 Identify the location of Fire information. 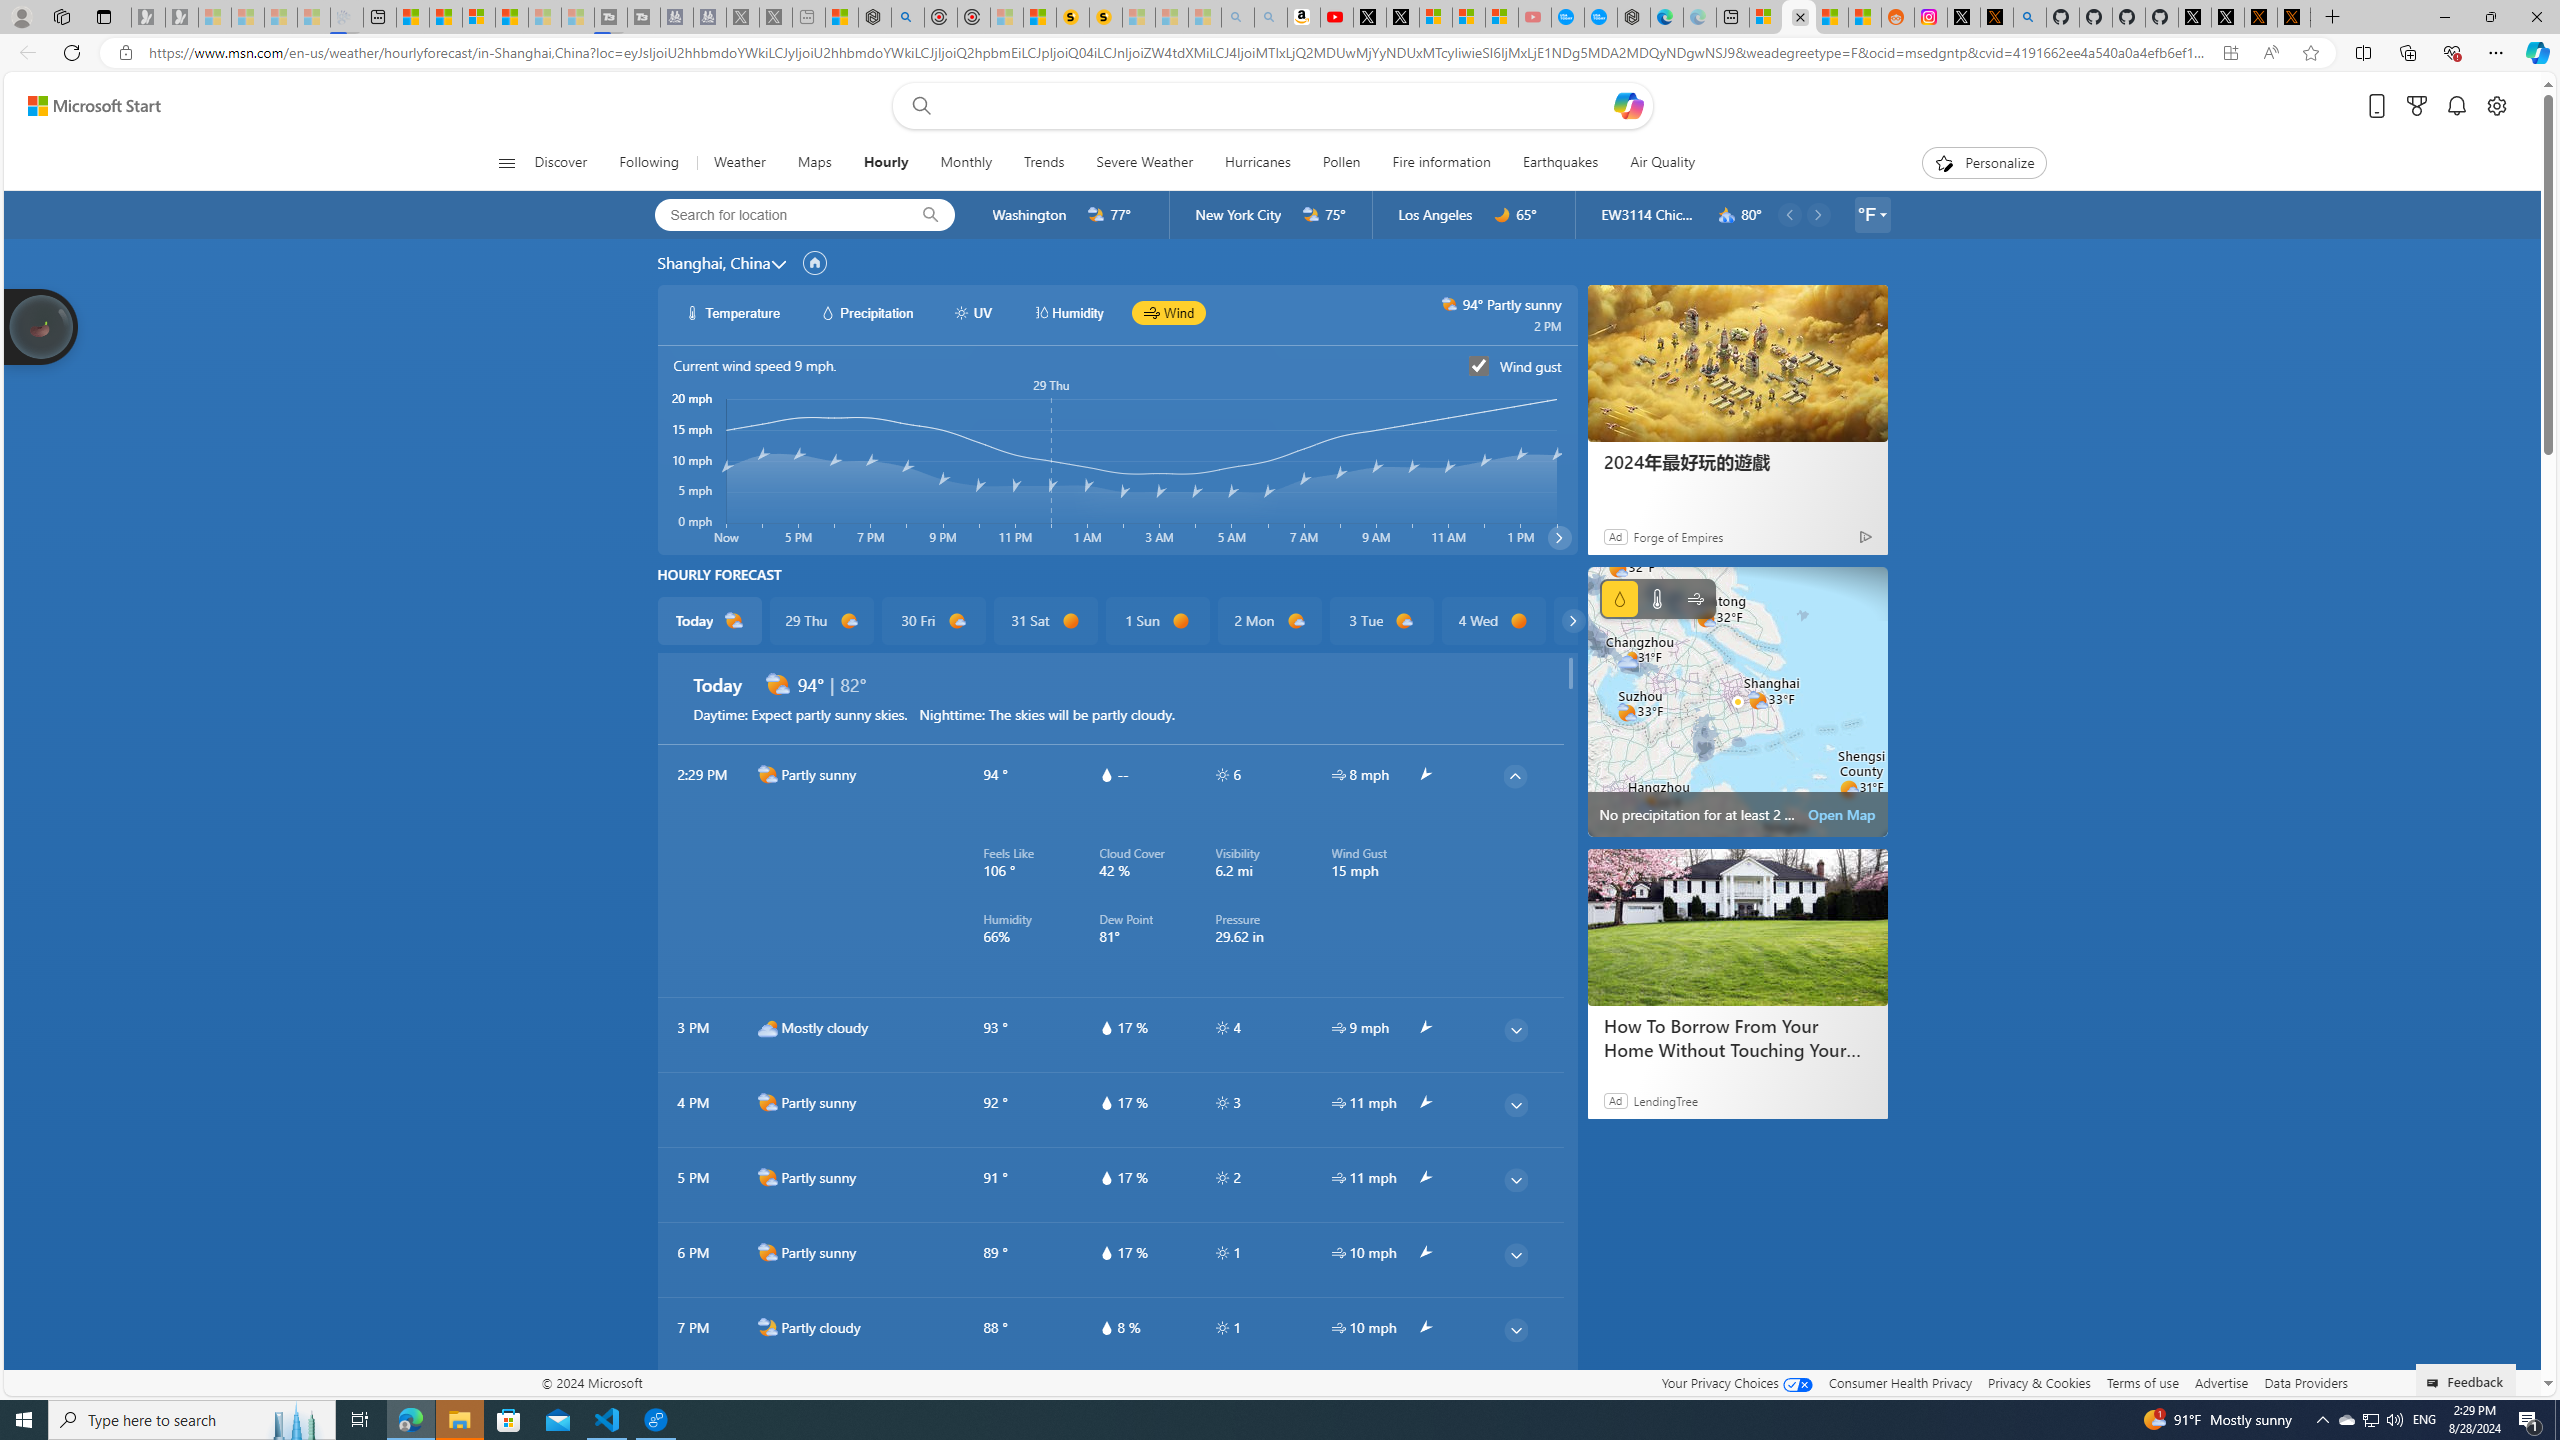
(1442, 163).